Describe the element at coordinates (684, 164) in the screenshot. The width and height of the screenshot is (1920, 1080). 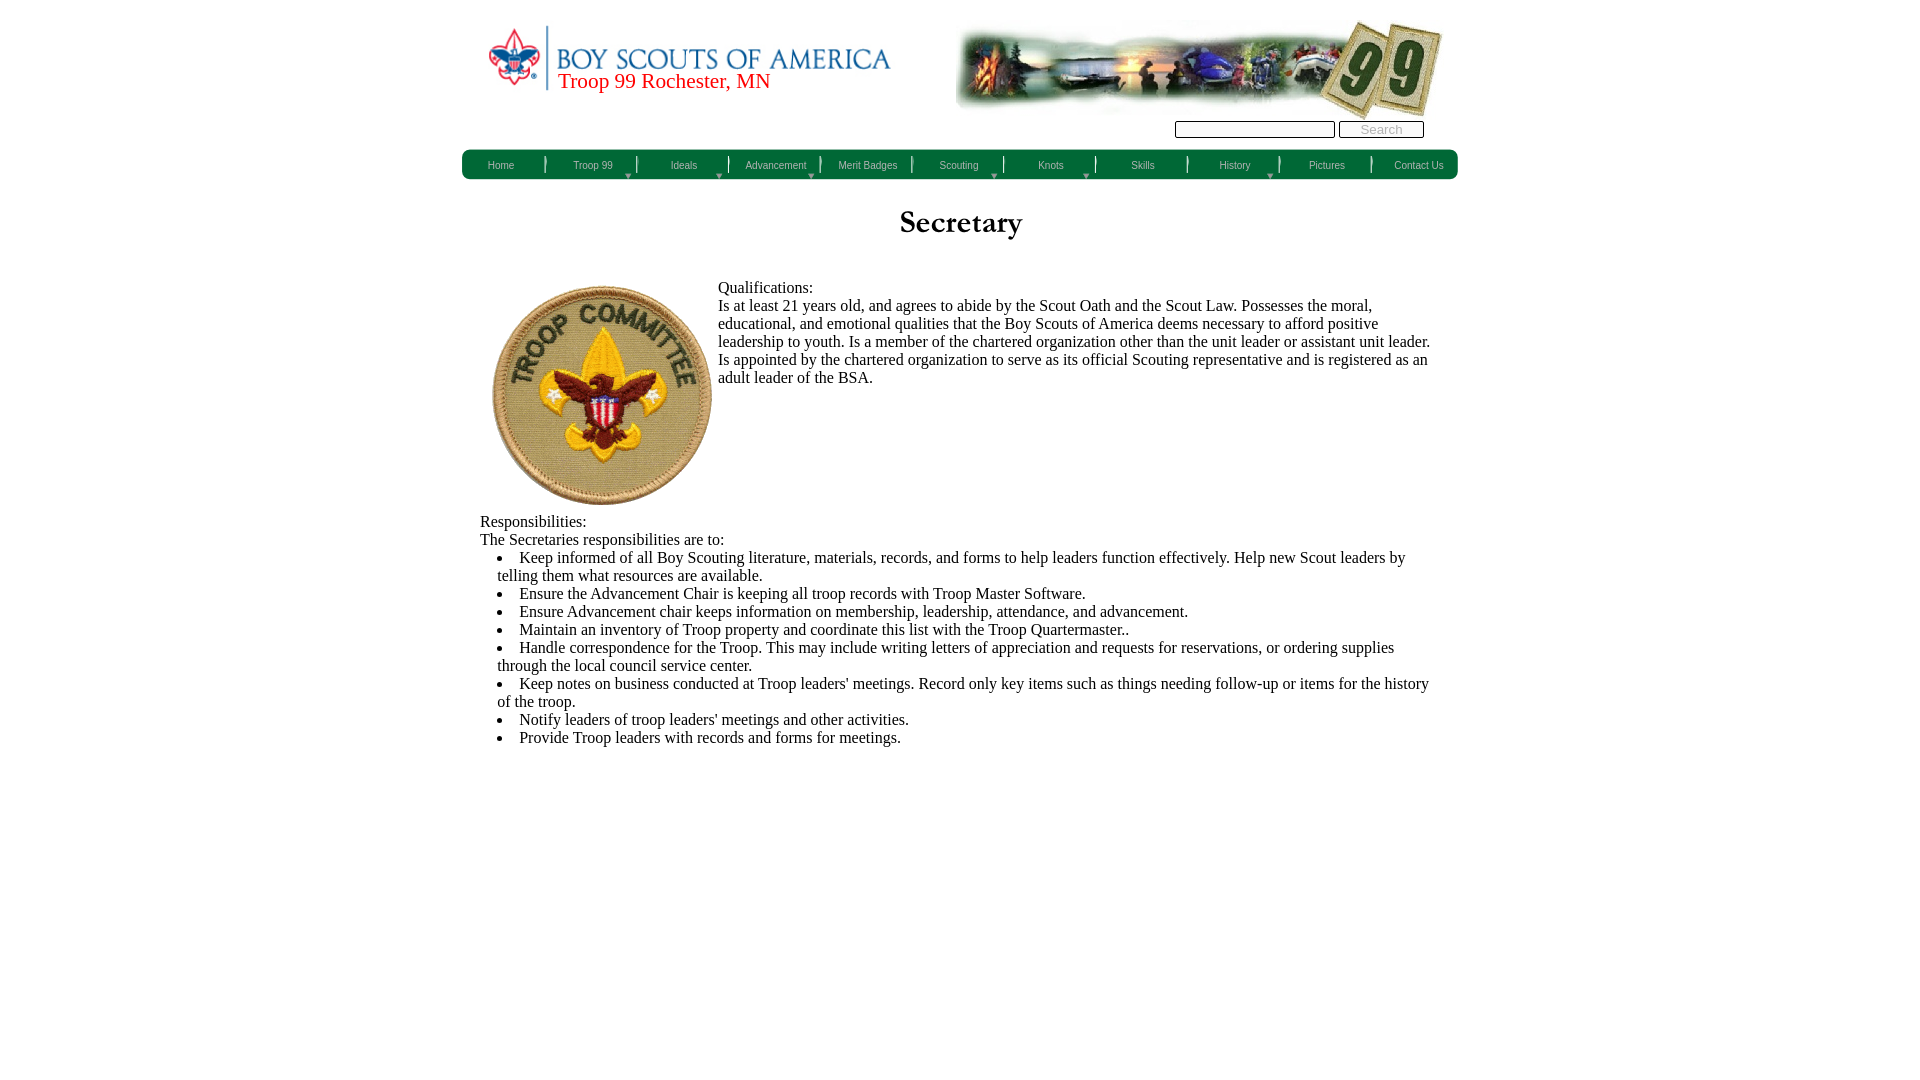
I see `Ideals` at that location.